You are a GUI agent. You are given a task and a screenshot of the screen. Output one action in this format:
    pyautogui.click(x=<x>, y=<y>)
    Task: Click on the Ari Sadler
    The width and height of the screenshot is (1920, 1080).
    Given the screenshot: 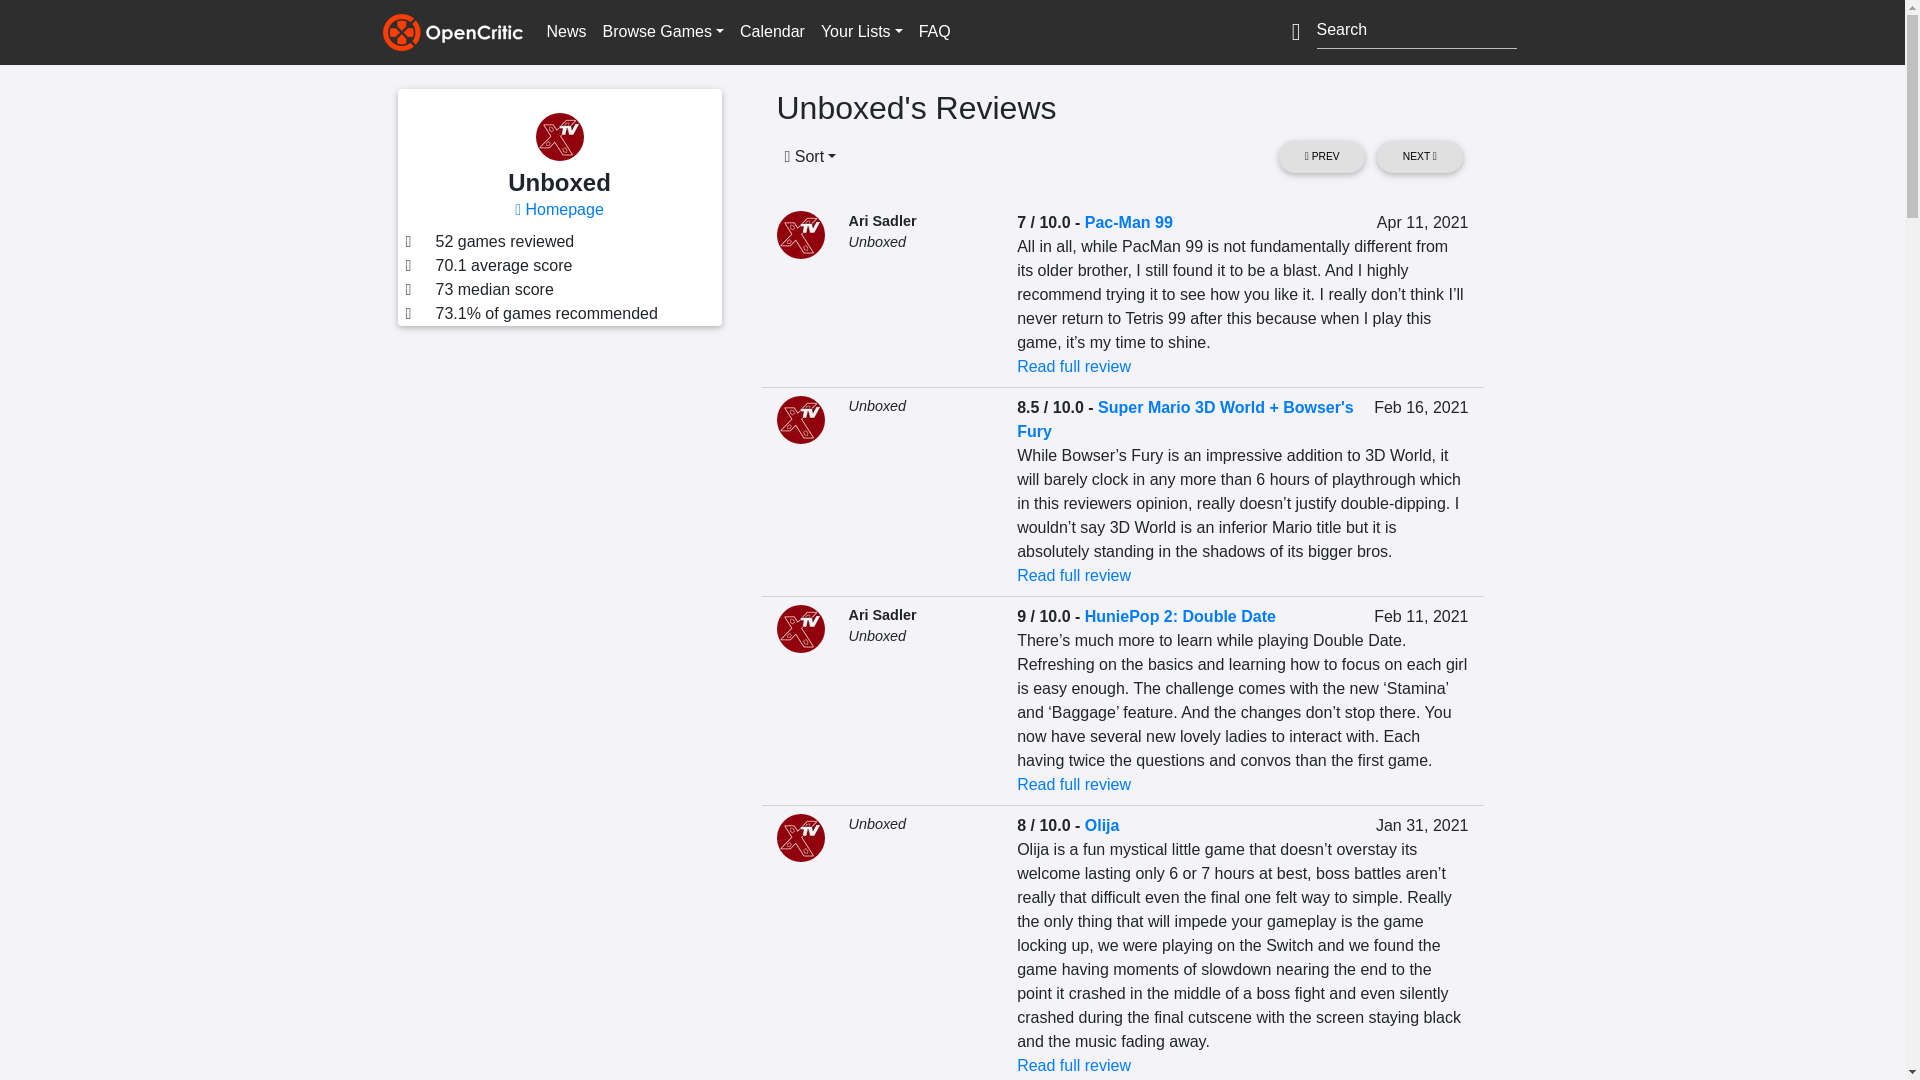 What is the action you would take?
    pyautogui.click(x=882, y=220)
    